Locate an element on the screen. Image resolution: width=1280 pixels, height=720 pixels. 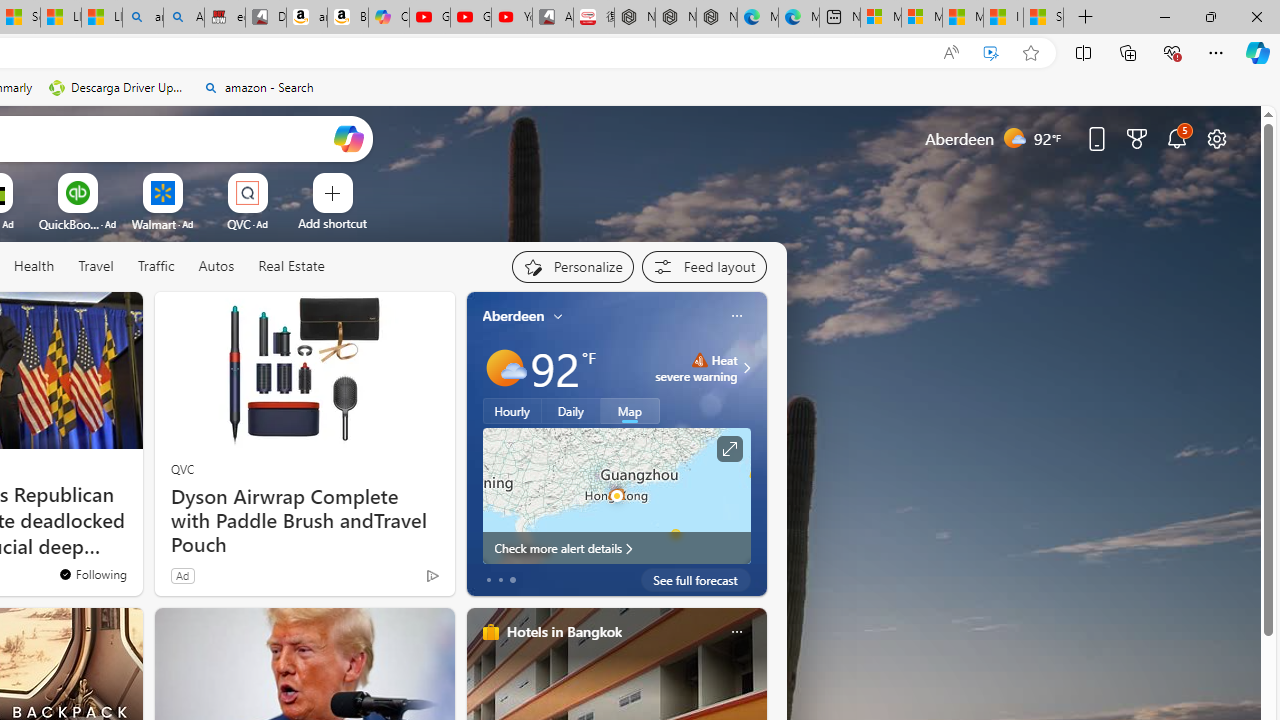
Descarga Driver Updater is located at coordinates (118, 88).